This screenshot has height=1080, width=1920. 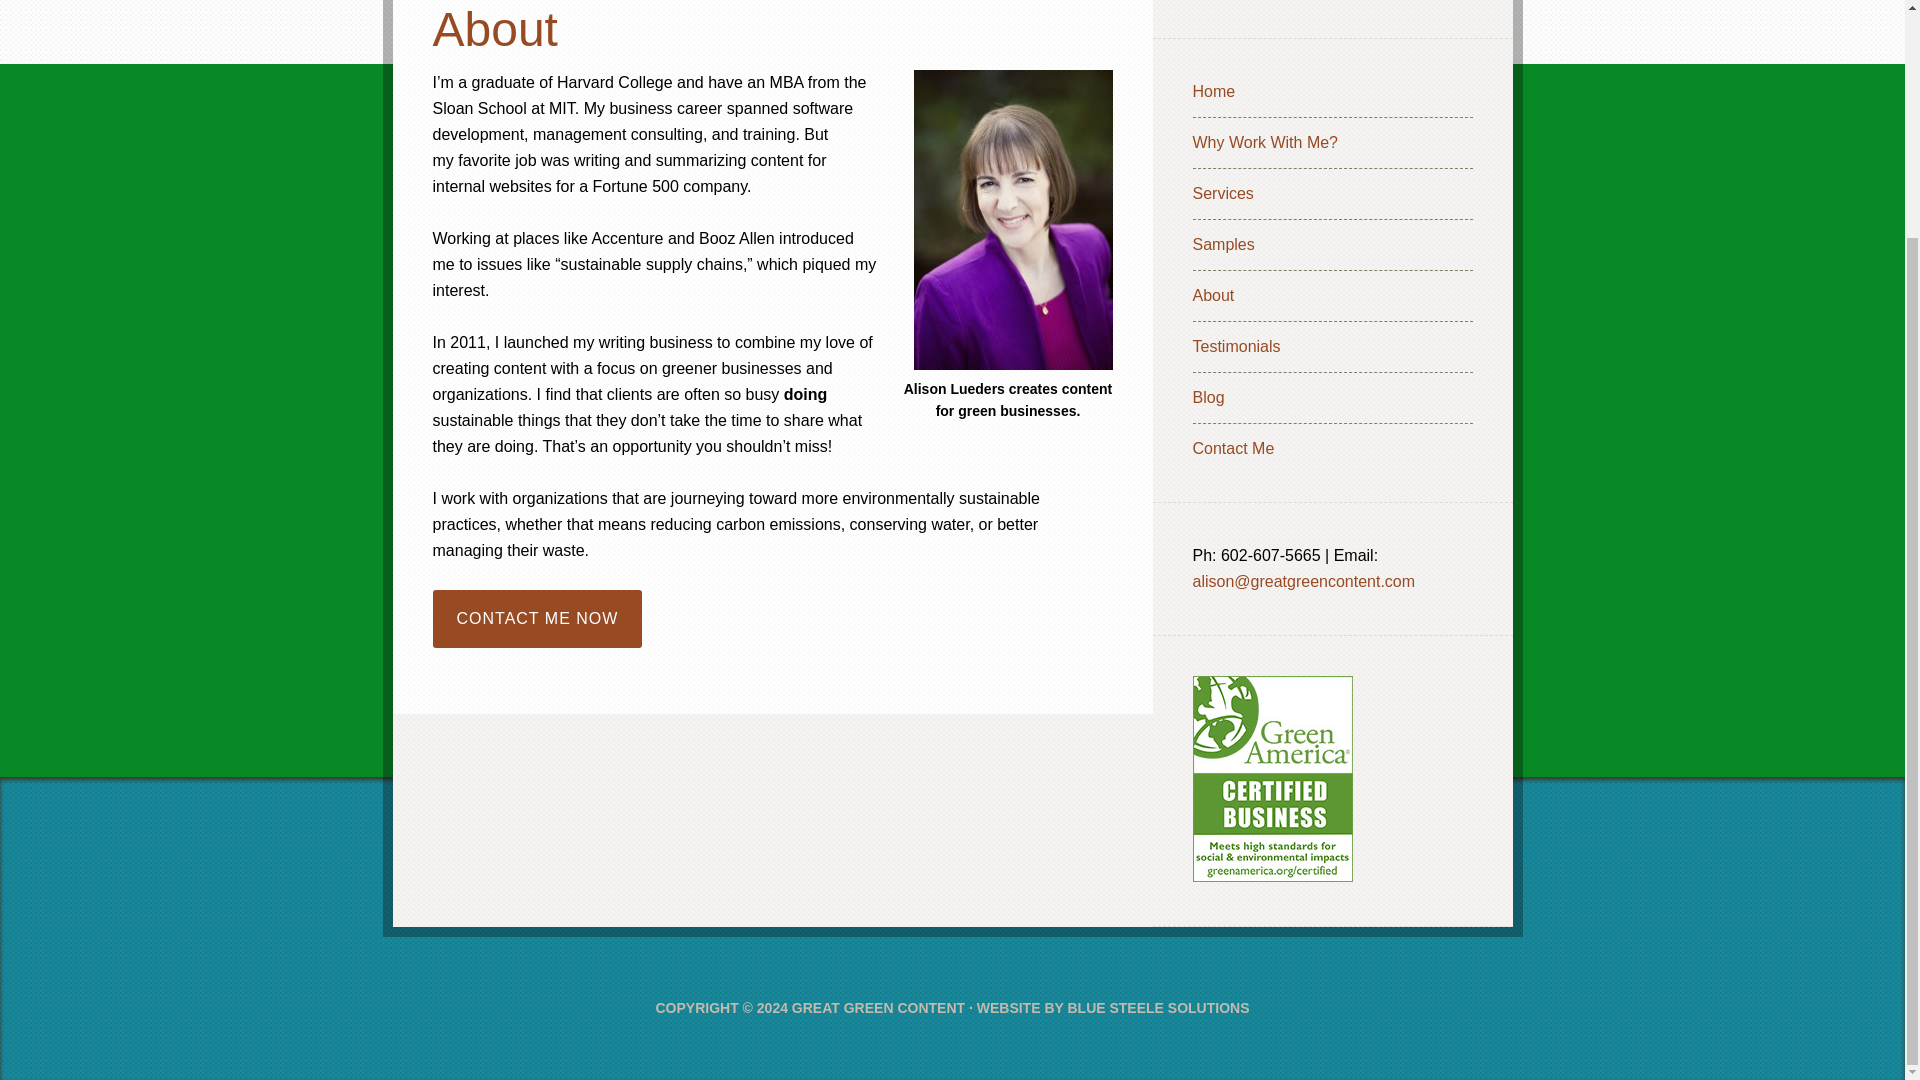 What do you see at coordinates (536, 617) in the screenshot?
I see `CONTACT ME NOW` at bounding box center [536, 617].